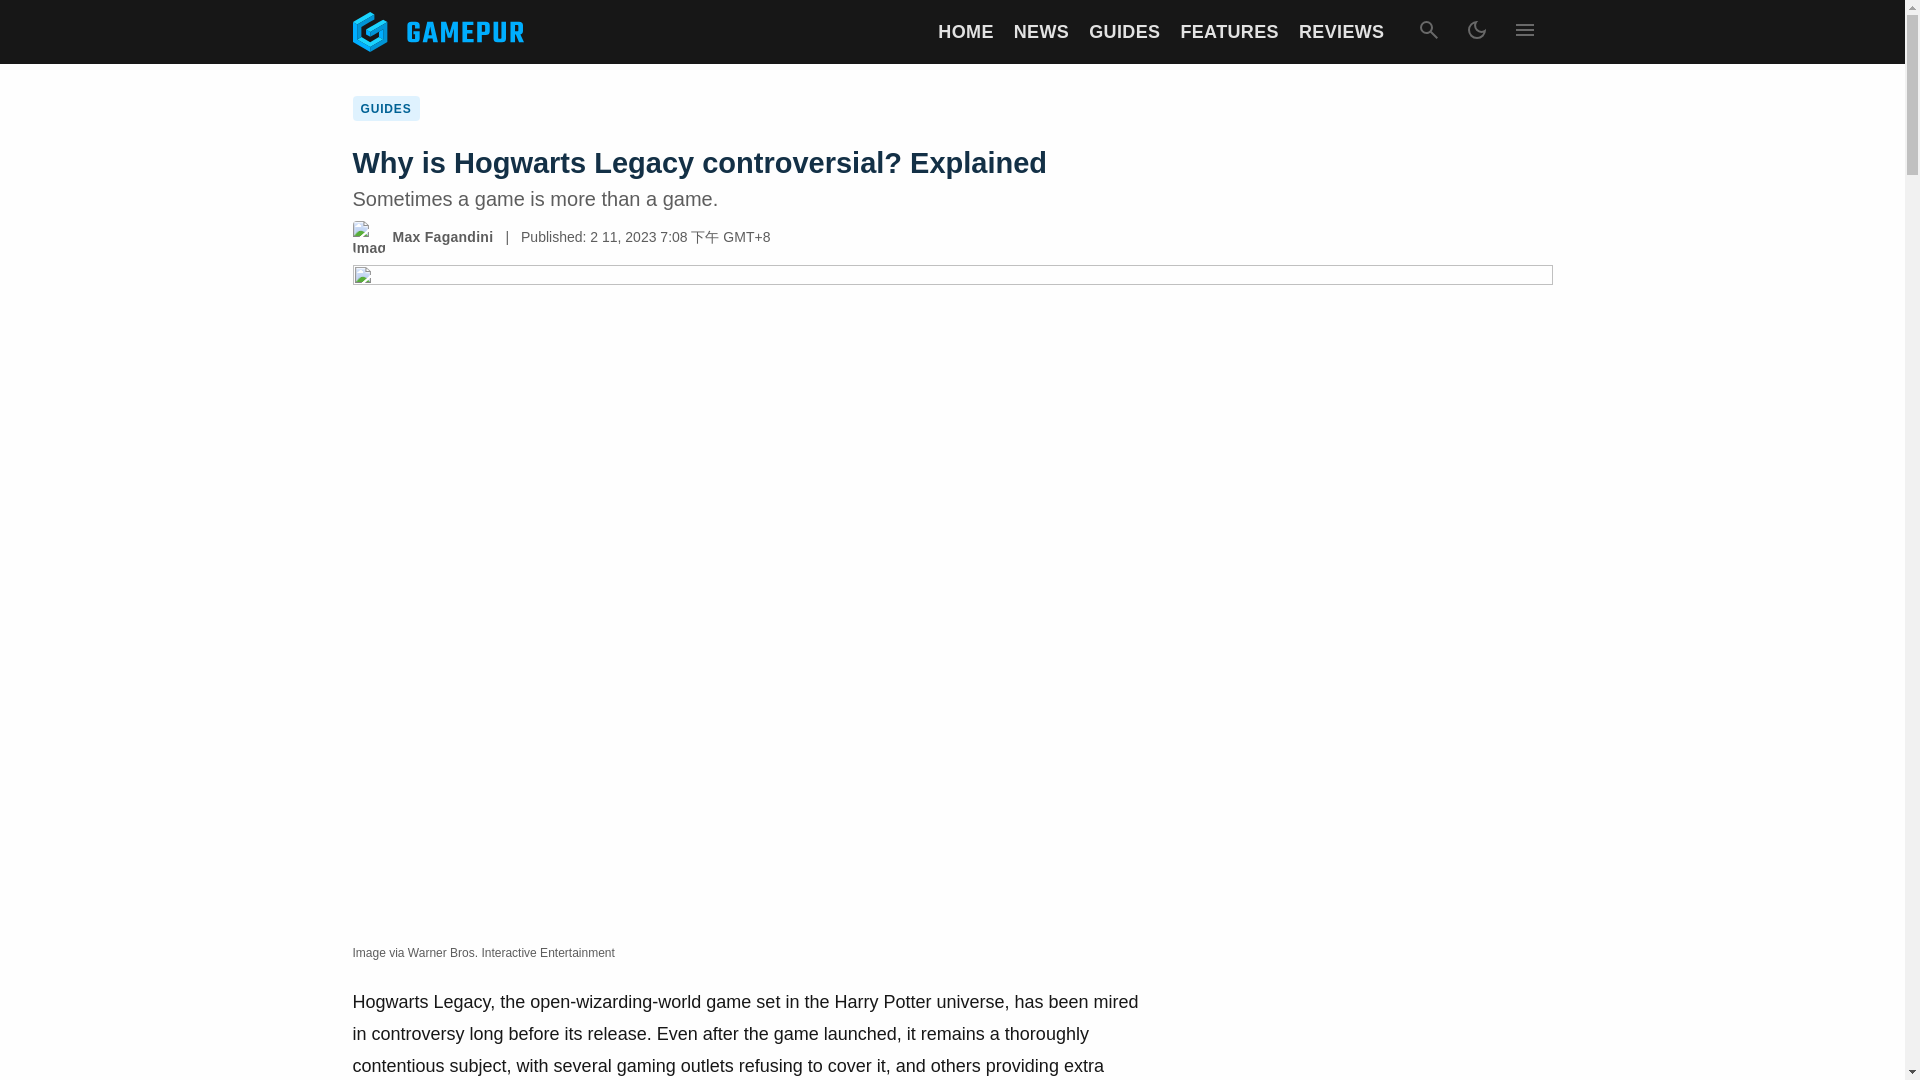 The image size is (1920, 1080). I want to click on Dark Mode, so click(1475, 32).